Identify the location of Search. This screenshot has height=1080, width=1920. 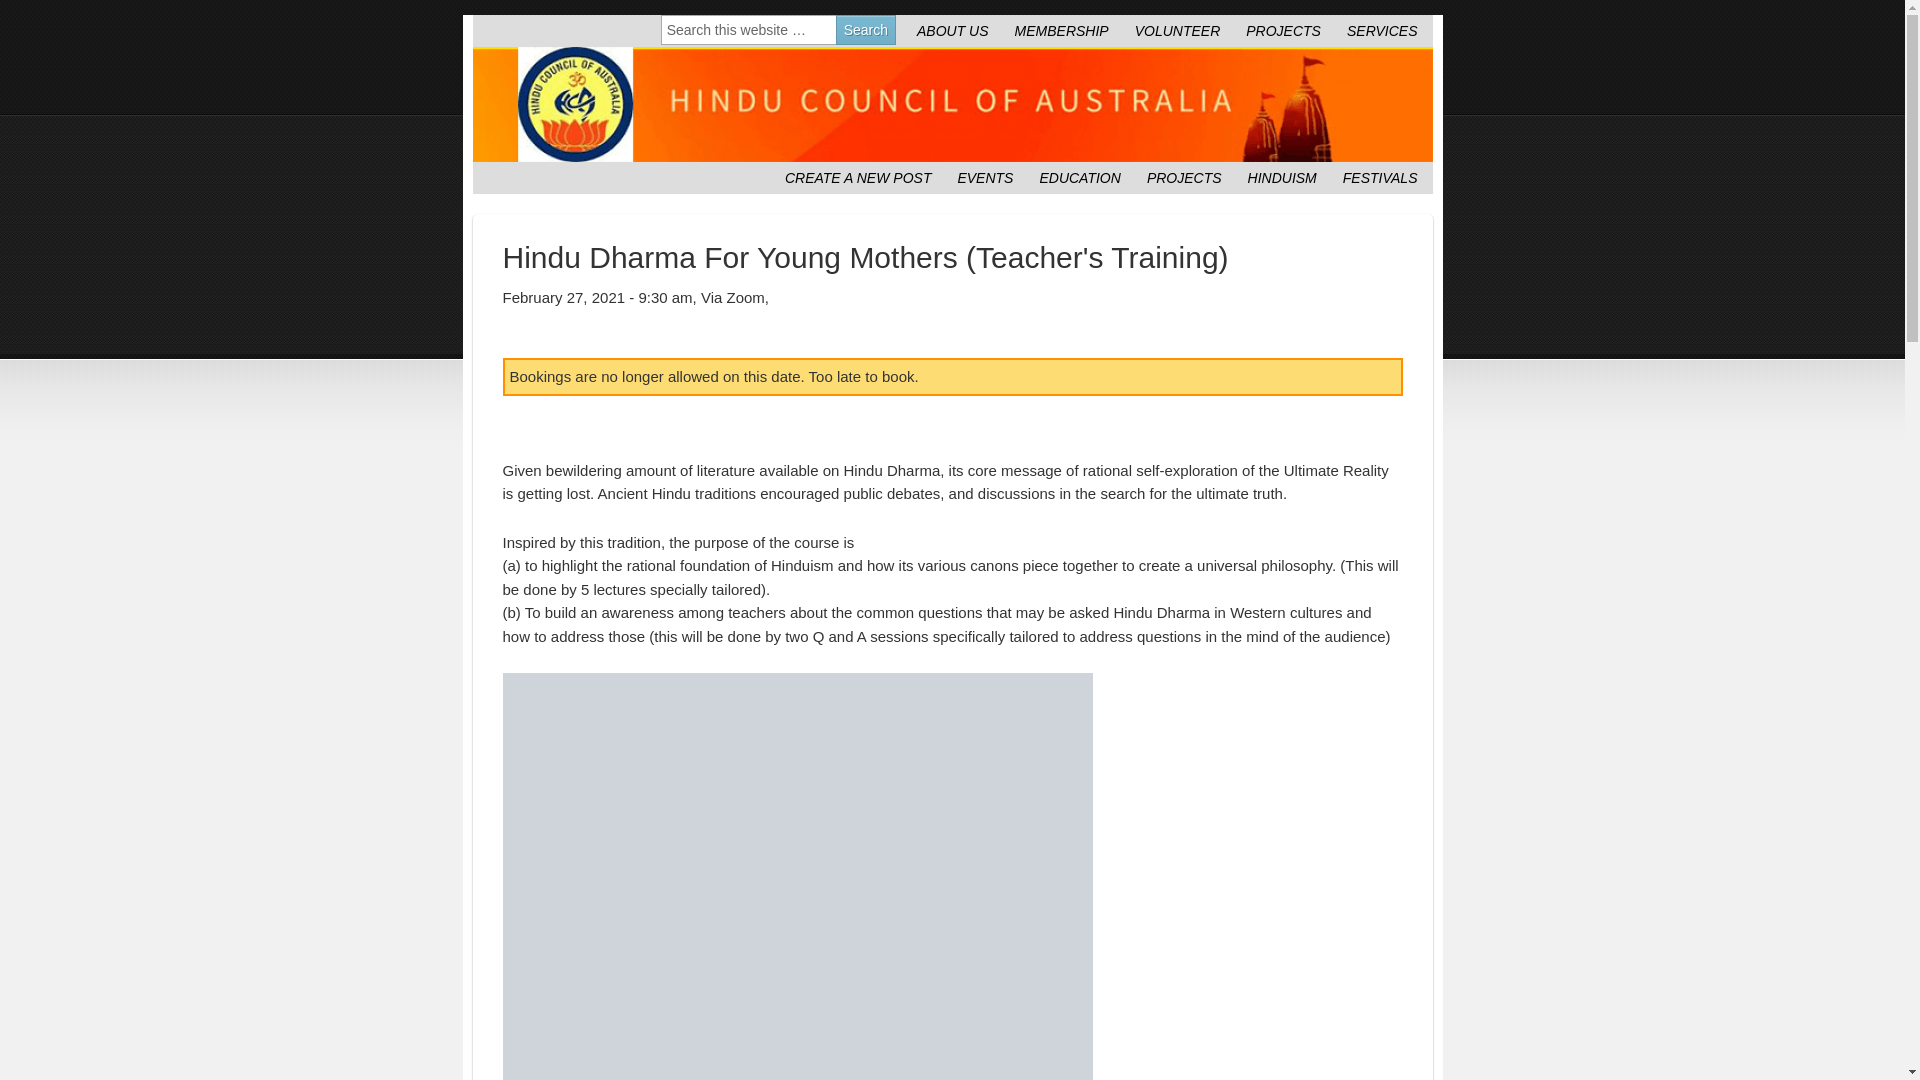
(866, 30).